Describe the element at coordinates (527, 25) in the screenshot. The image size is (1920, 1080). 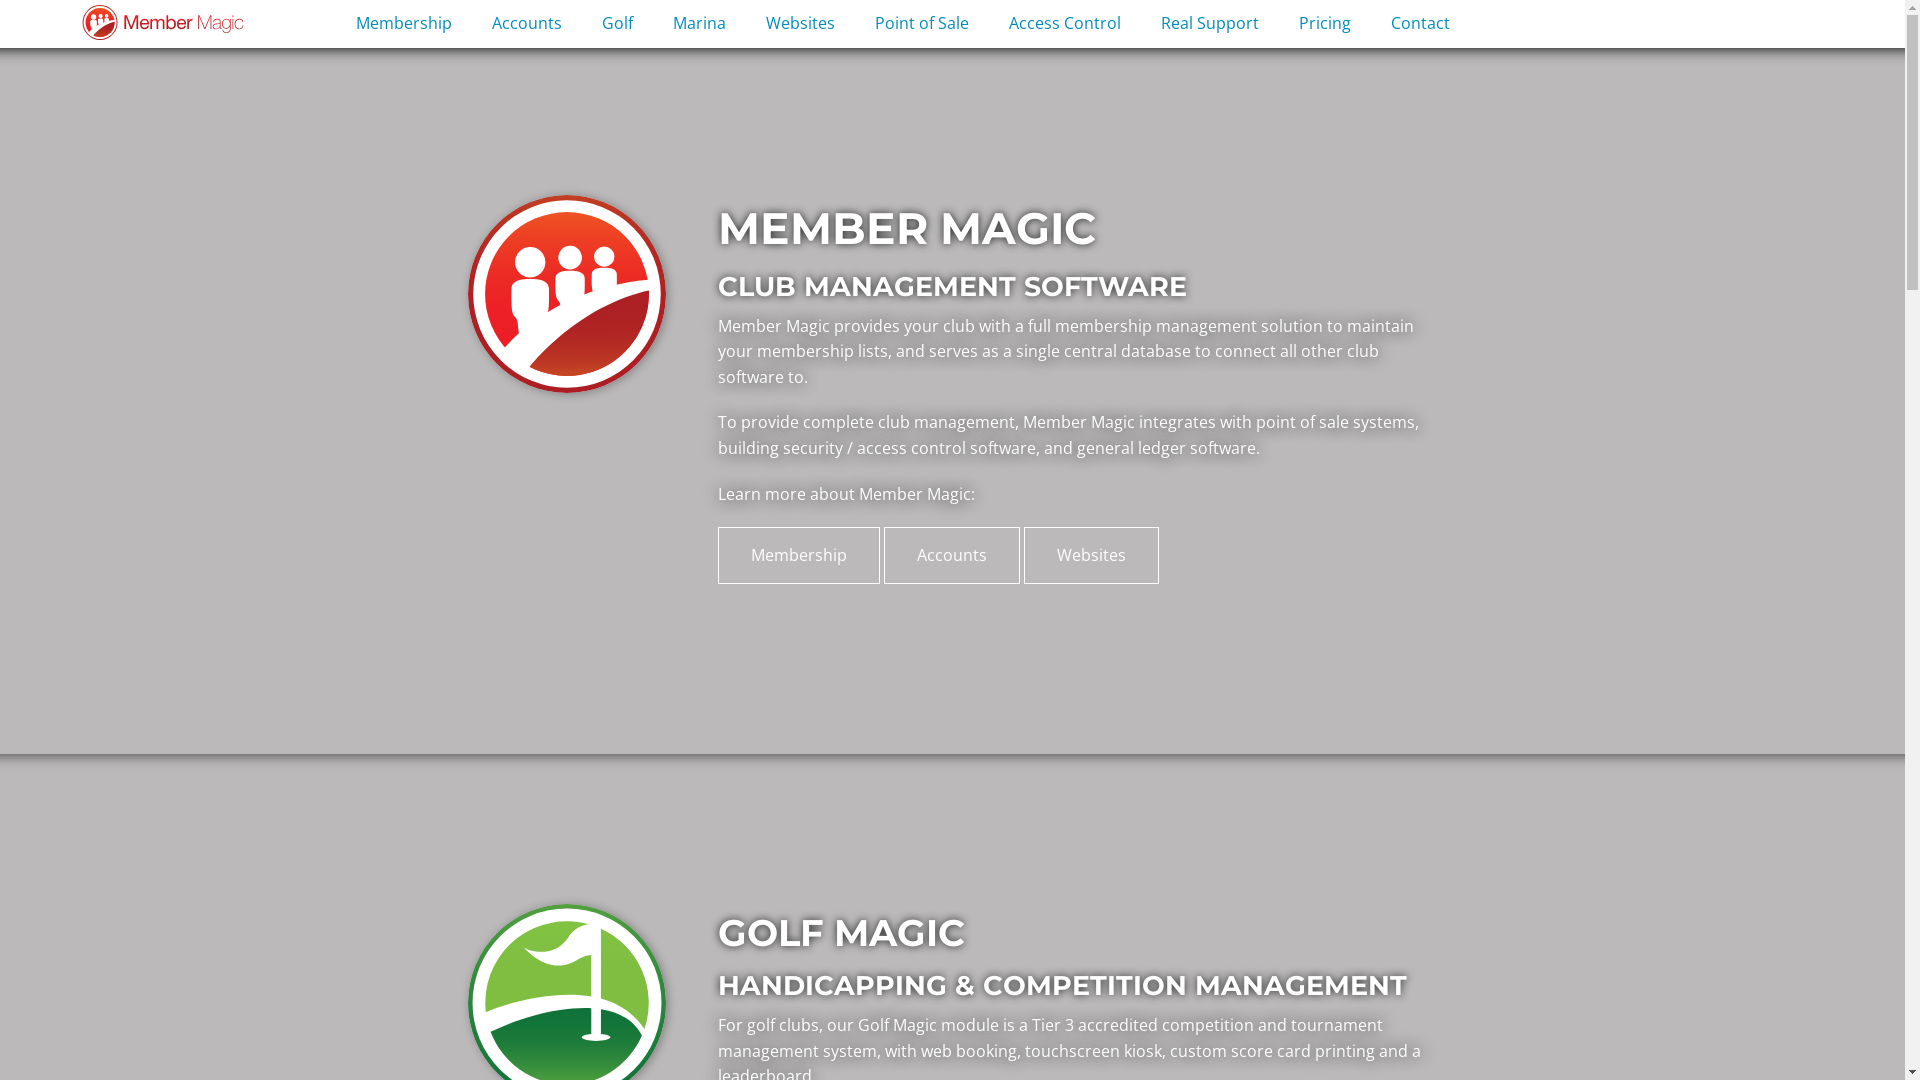
I see `Accounts` at that location.